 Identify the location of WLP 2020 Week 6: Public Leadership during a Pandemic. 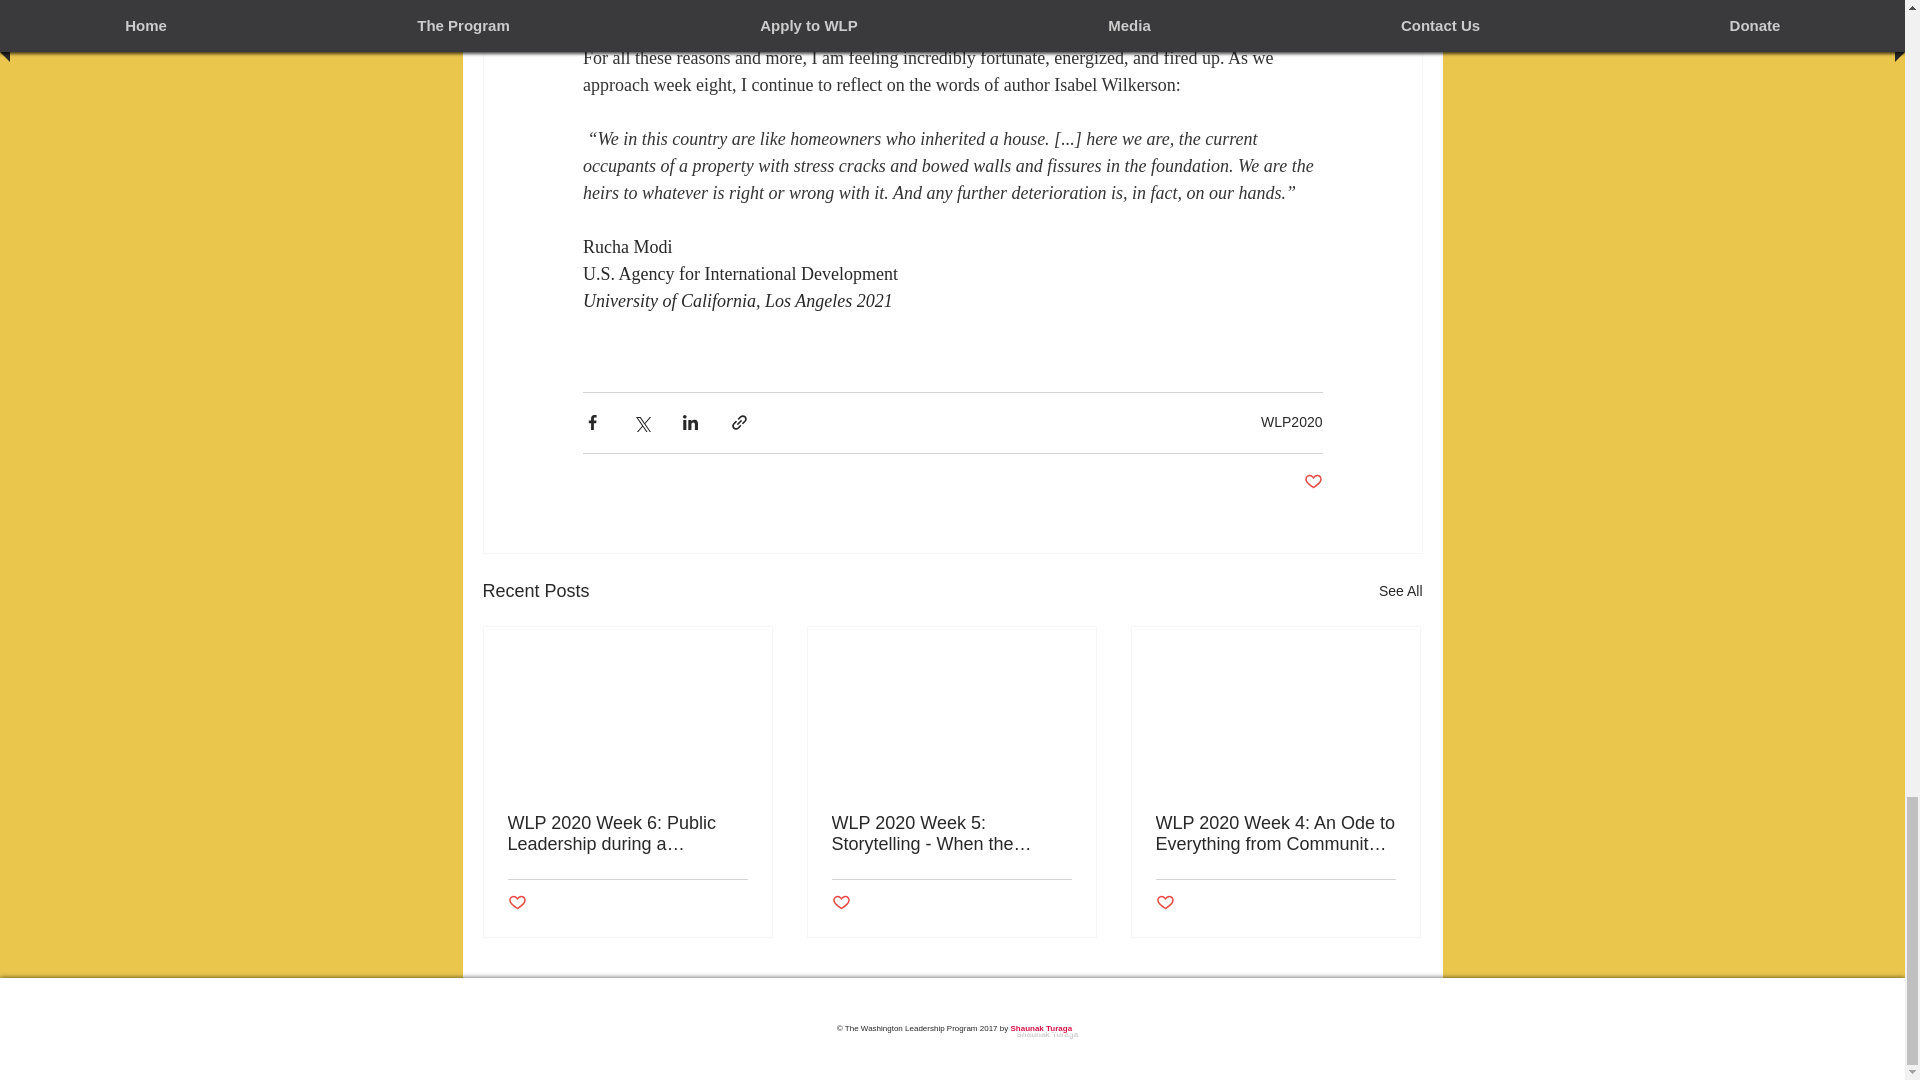
(628, 834).